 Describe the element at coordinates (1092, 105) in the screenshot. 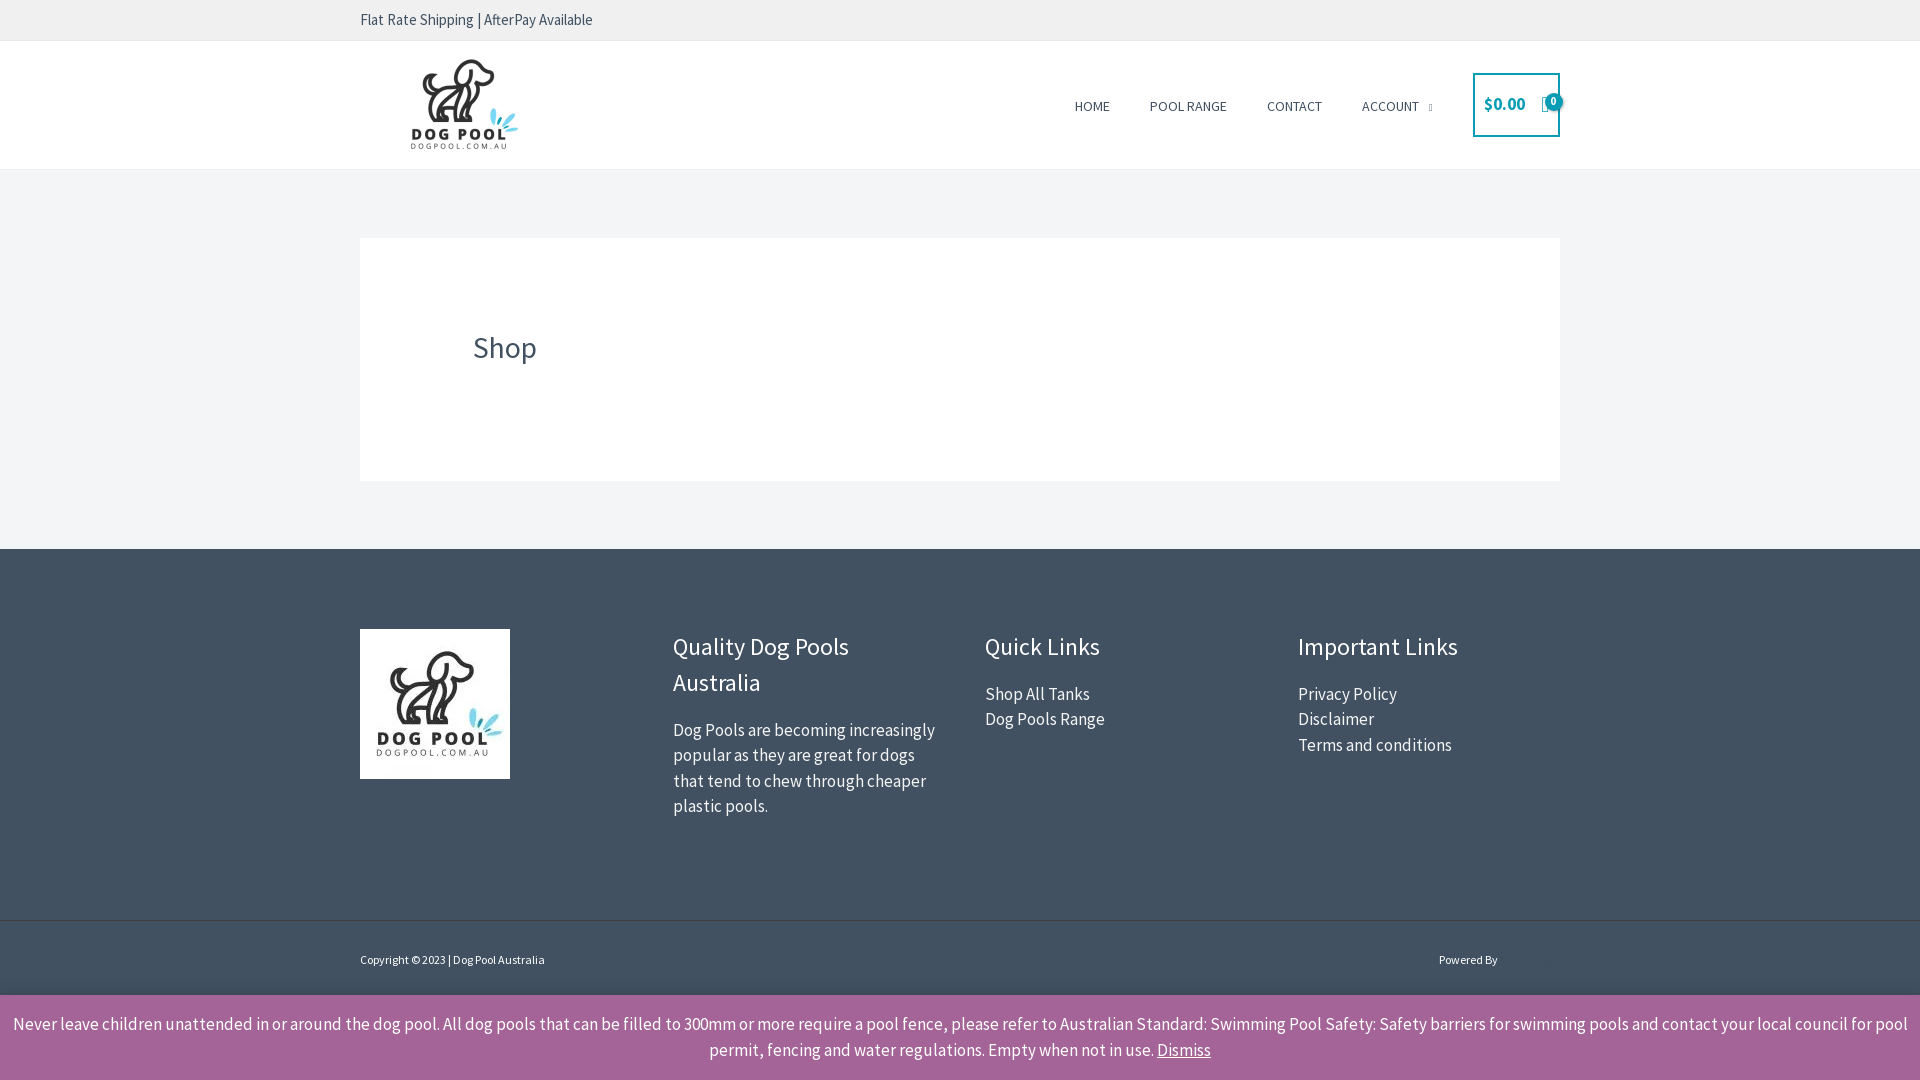

I see `HOME` at that location.